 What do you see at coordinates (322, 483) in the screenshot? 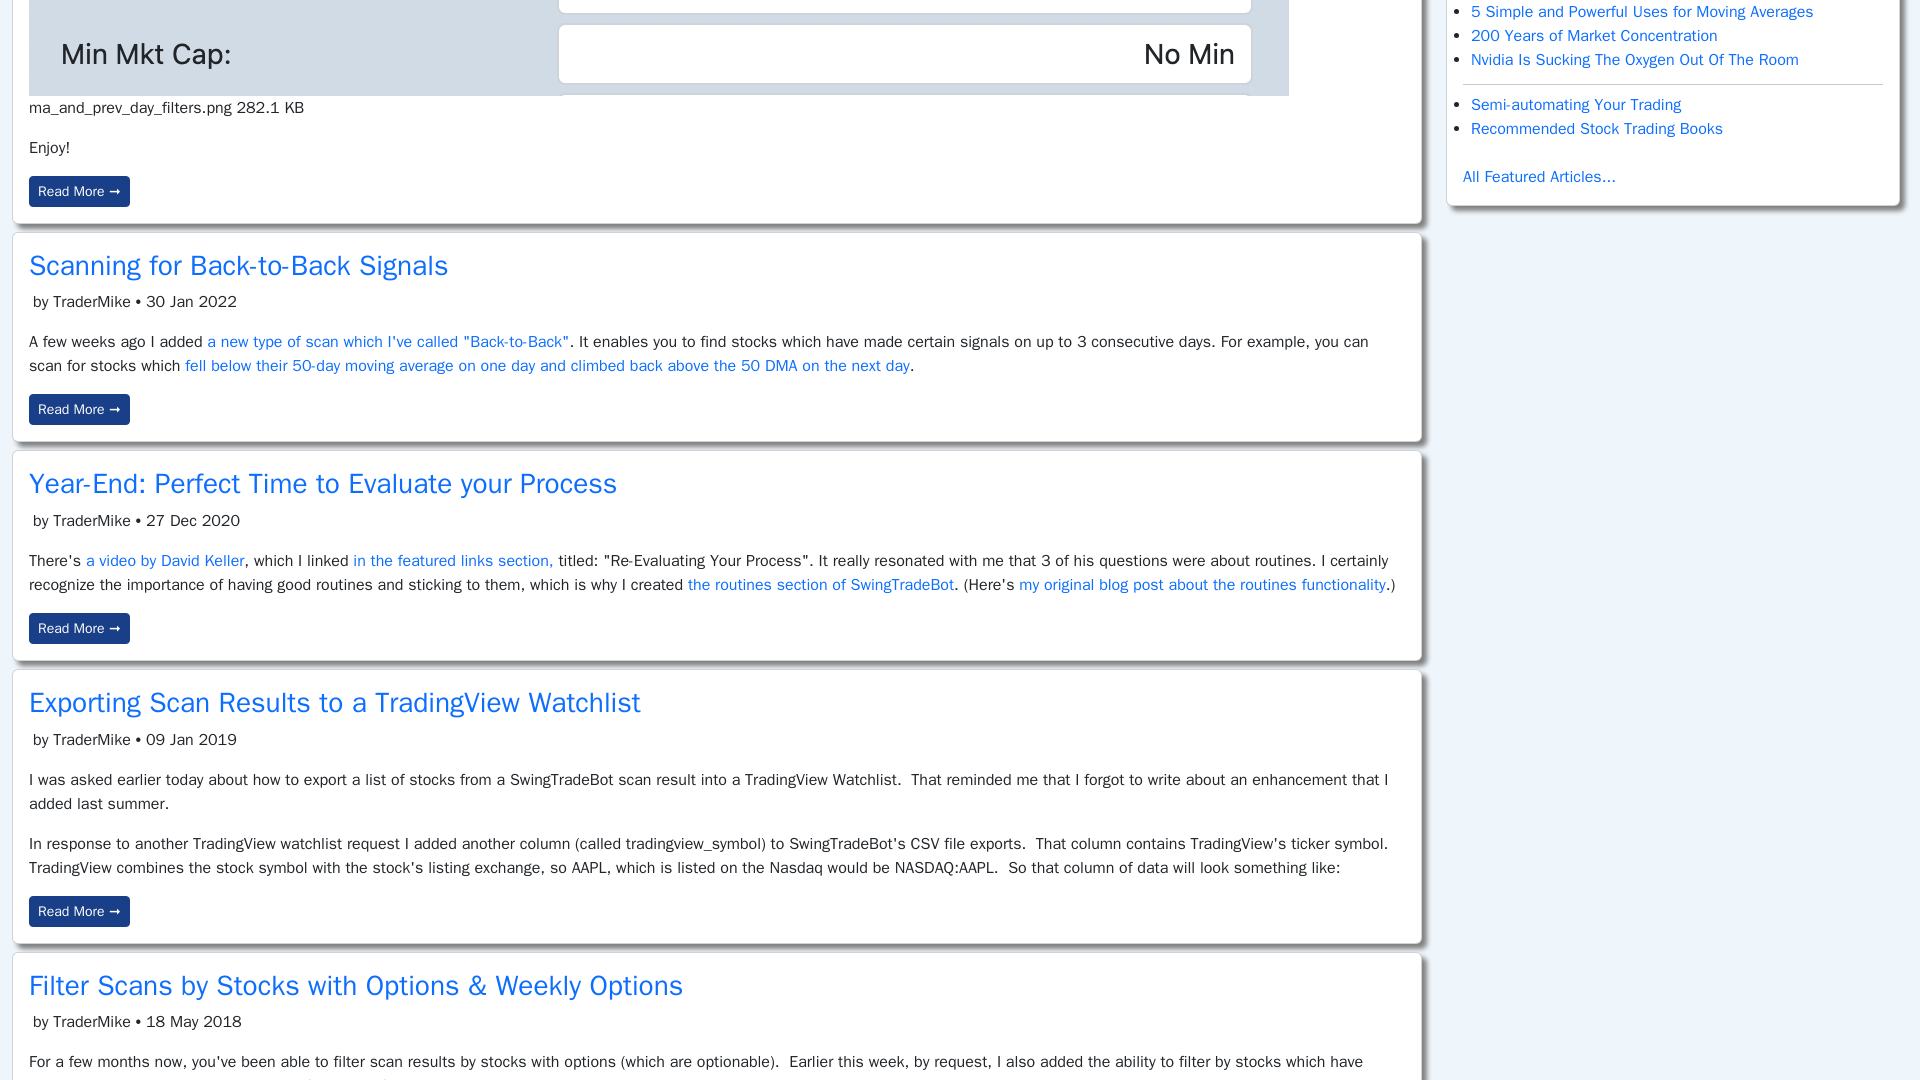
I see `Year-End: Perfect Time to Evaluate your Process` at bounding box center [322, 483].